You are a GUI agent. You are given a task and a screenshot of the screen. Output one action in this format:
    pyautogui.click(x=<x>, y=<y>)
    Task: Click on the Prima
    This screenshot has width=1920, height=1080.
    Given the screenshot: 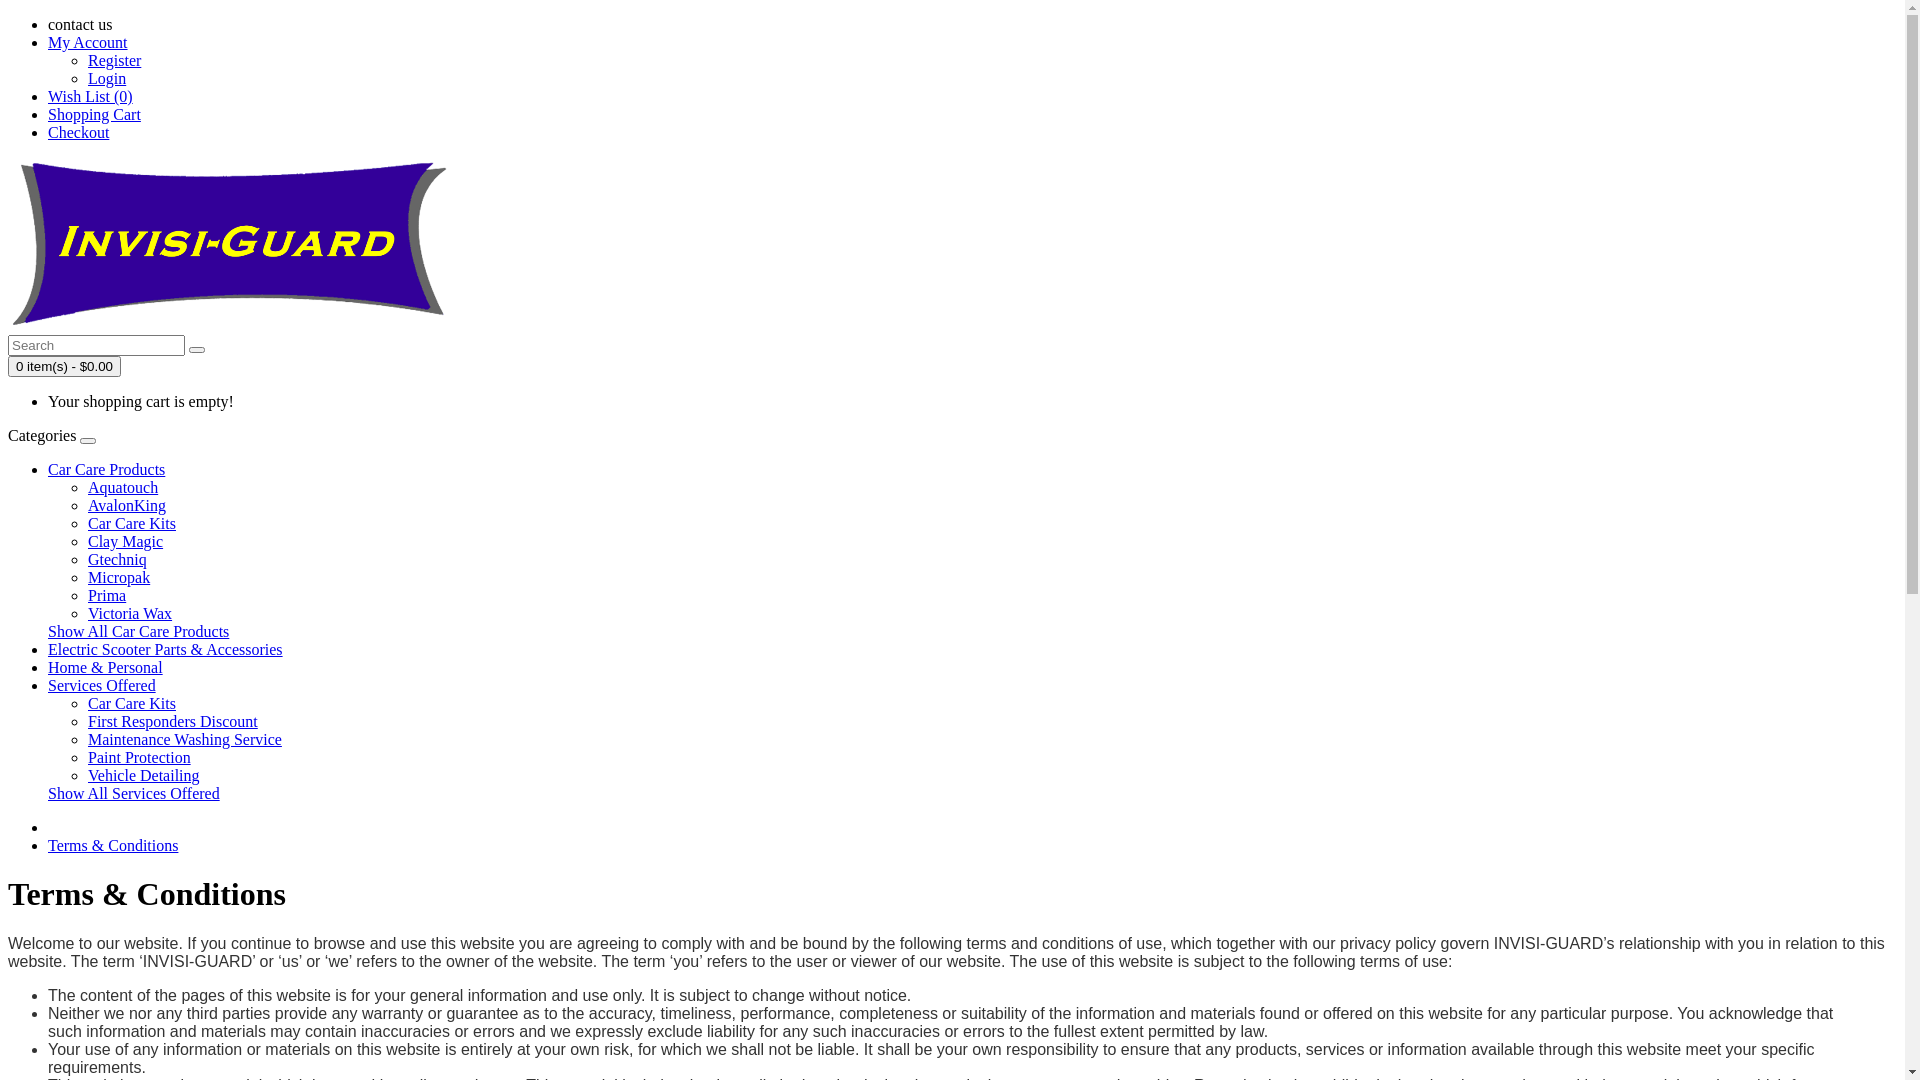 What is the action you would take?
    pyautogui.click(x=107, y=596)
    